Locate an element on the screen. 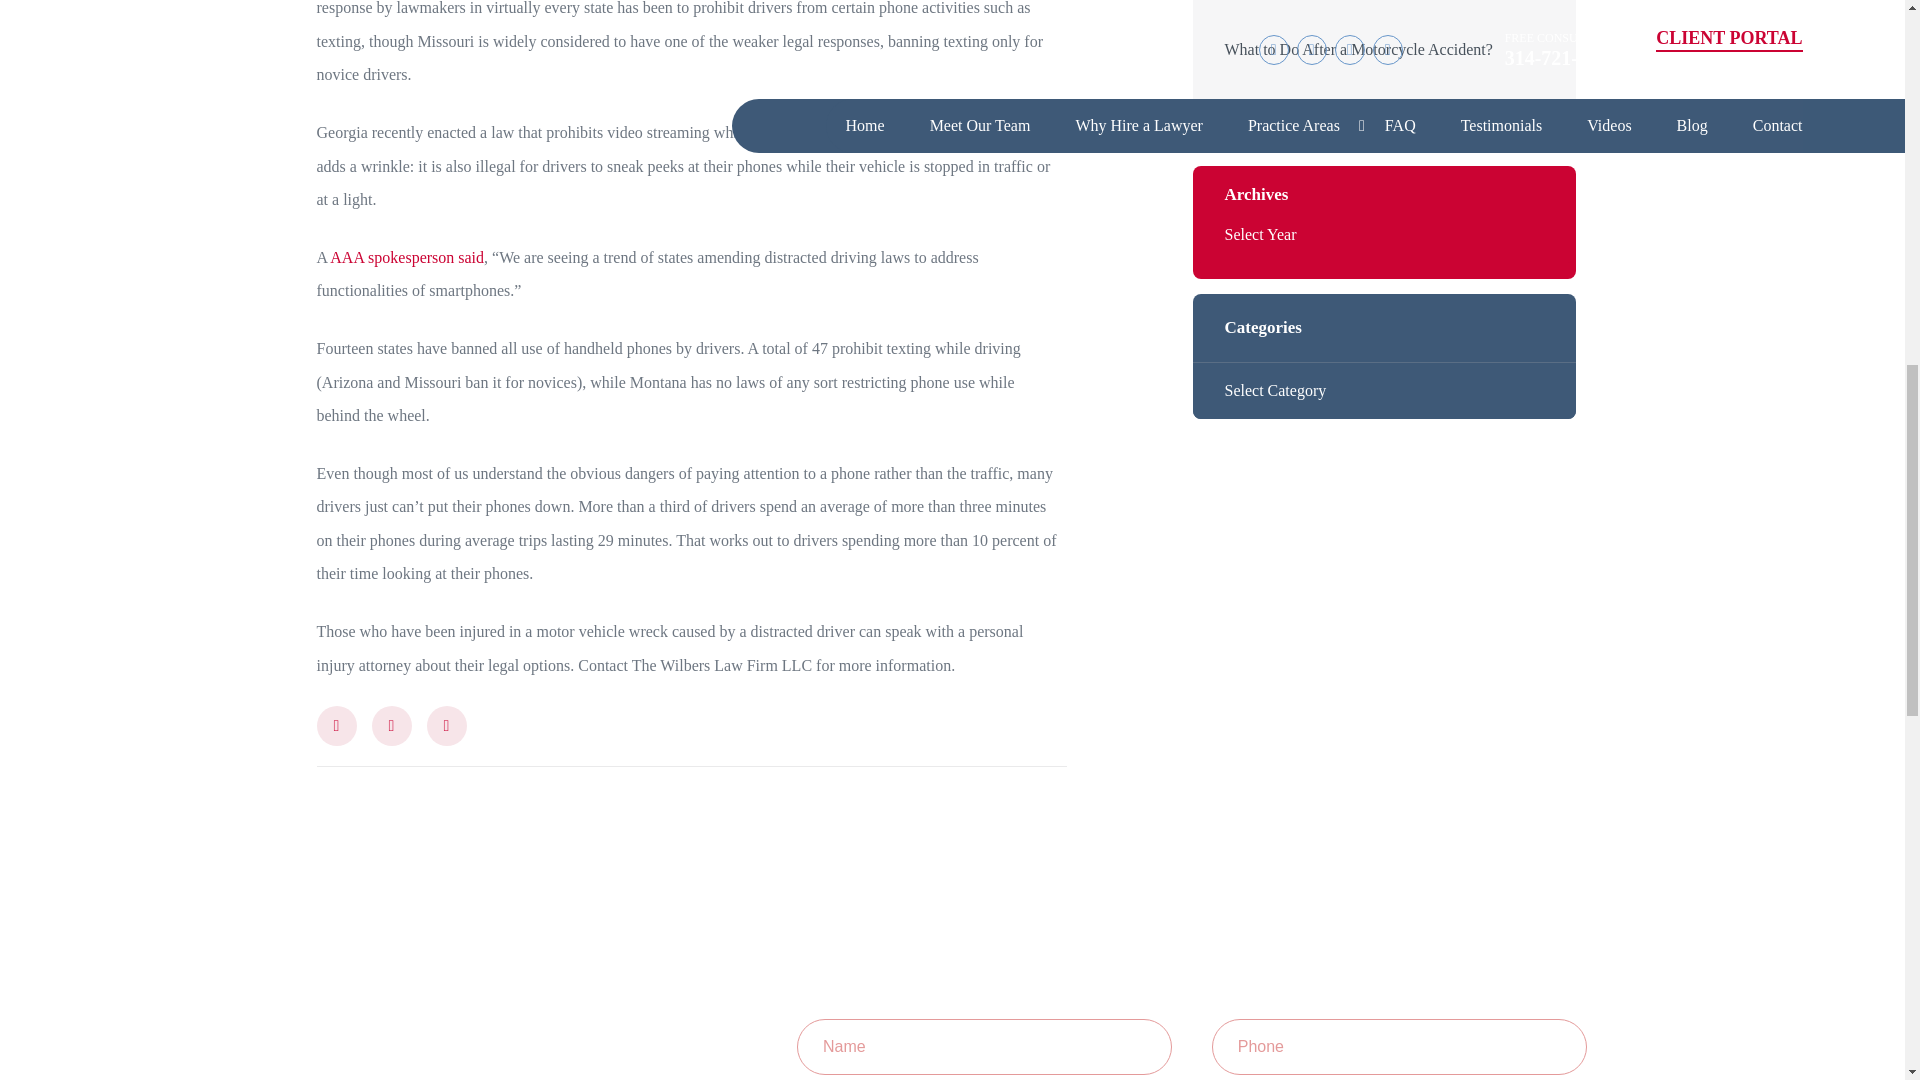 The width and height of the screenshot is (1920, 1080). How Long Does a Car Accident Settlement Take? is located at coordinates (1384, 105).